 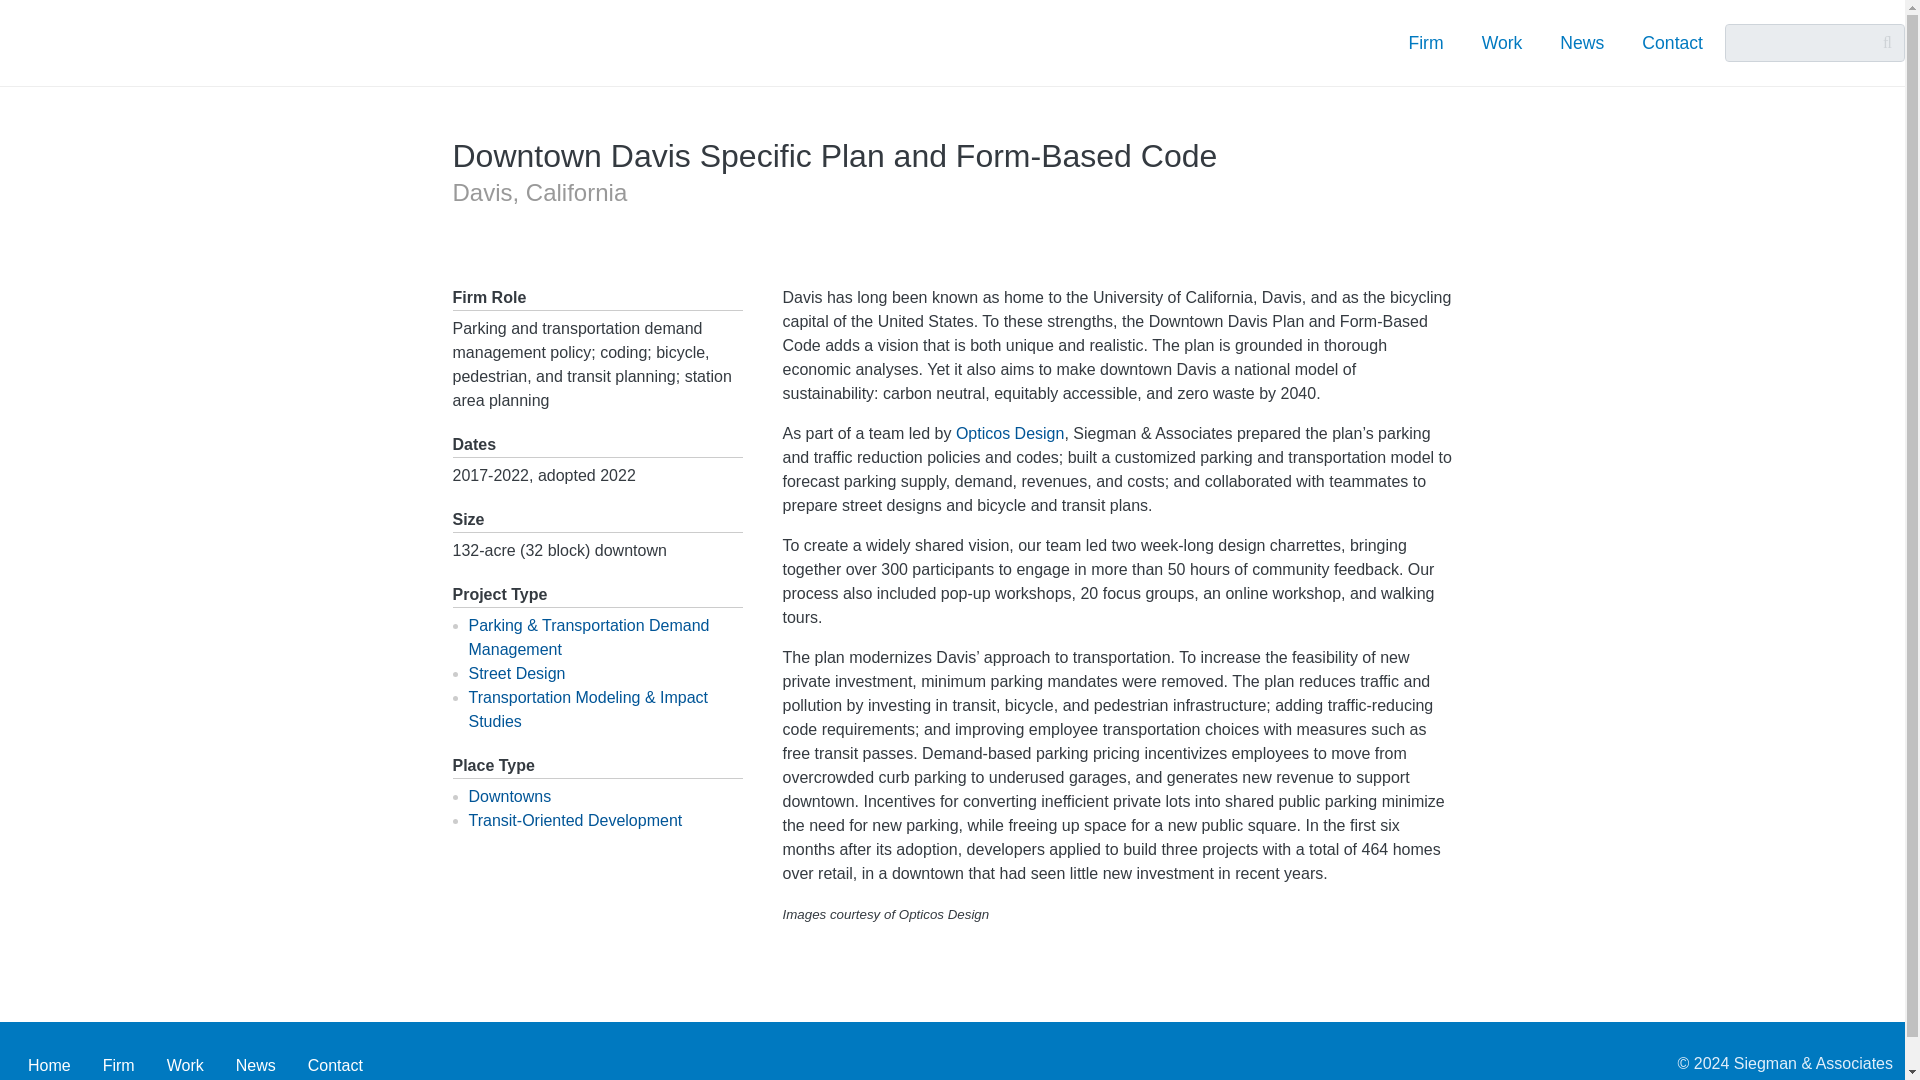 What do you see at coordinates (256, 1063) in the screenshot?
I see `News` at bounding box center [256, 1063].